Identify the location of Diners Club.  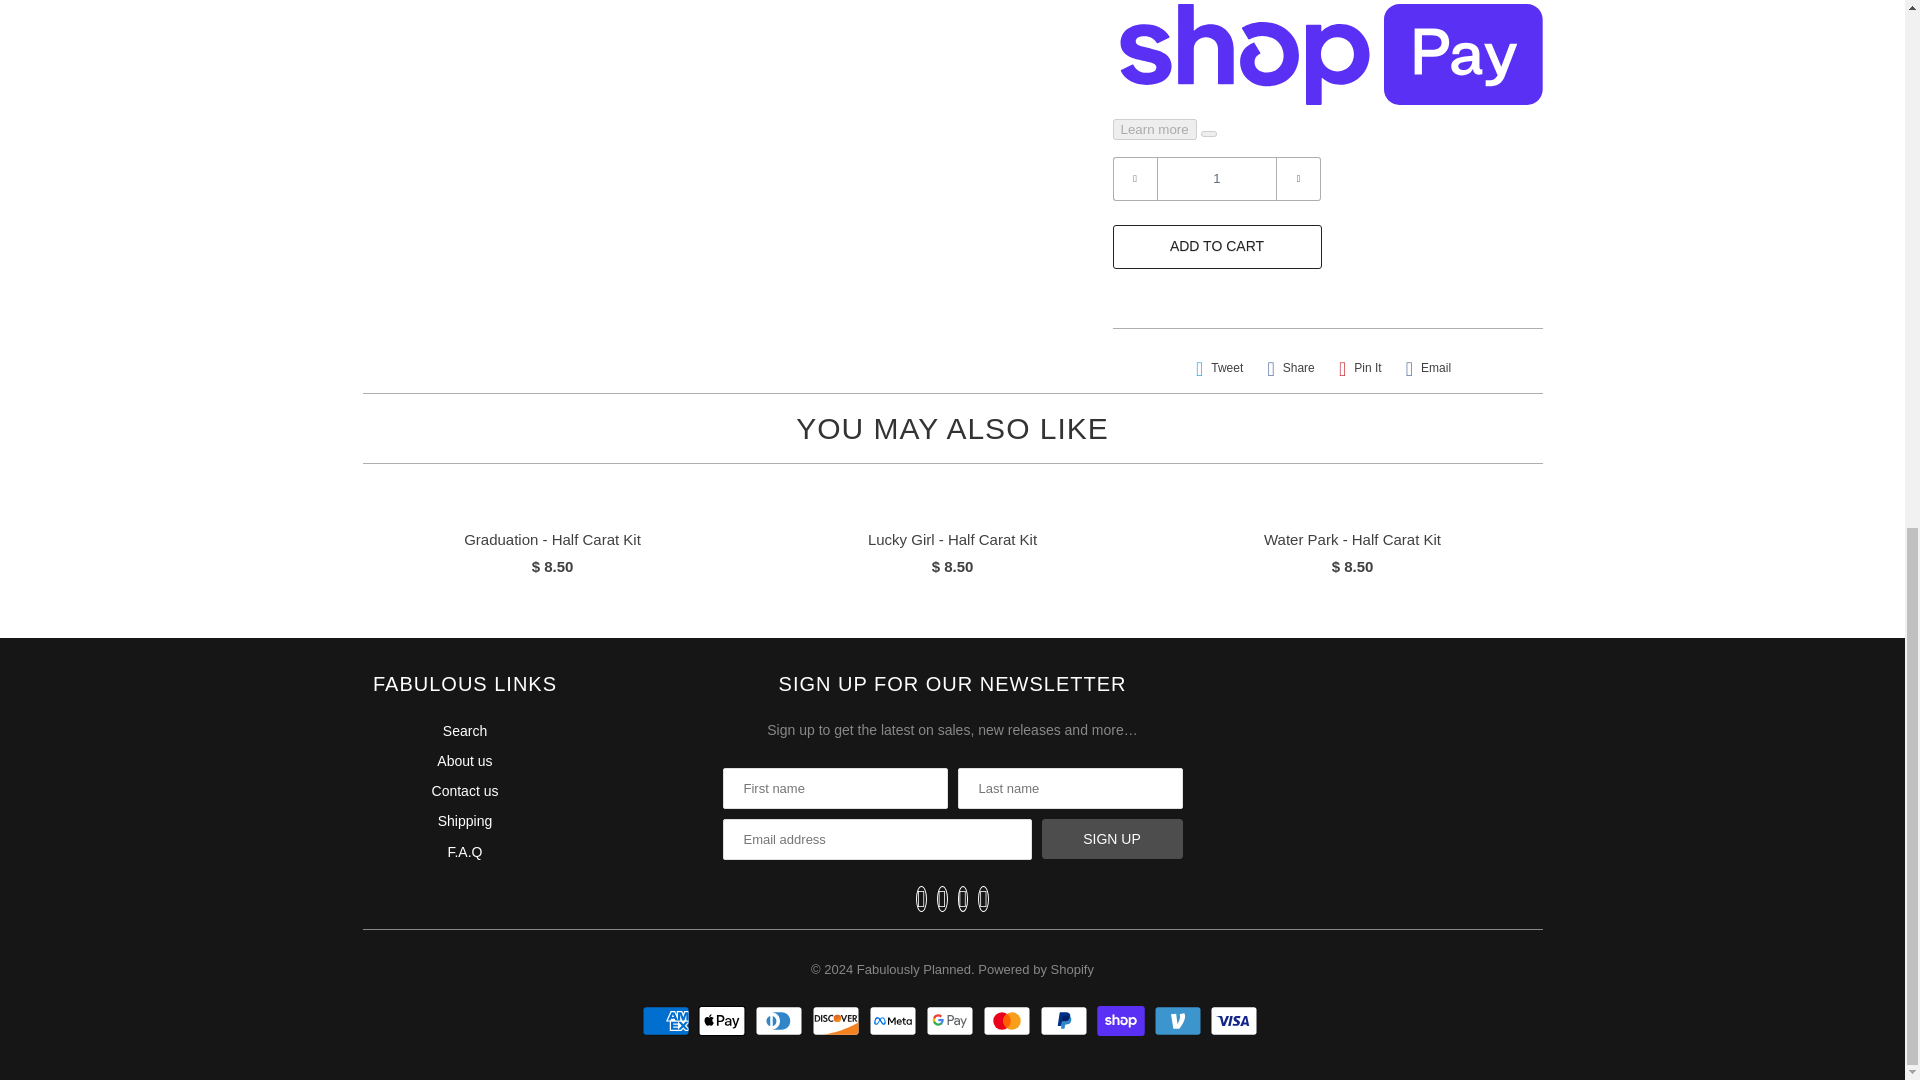
(781, 1020).